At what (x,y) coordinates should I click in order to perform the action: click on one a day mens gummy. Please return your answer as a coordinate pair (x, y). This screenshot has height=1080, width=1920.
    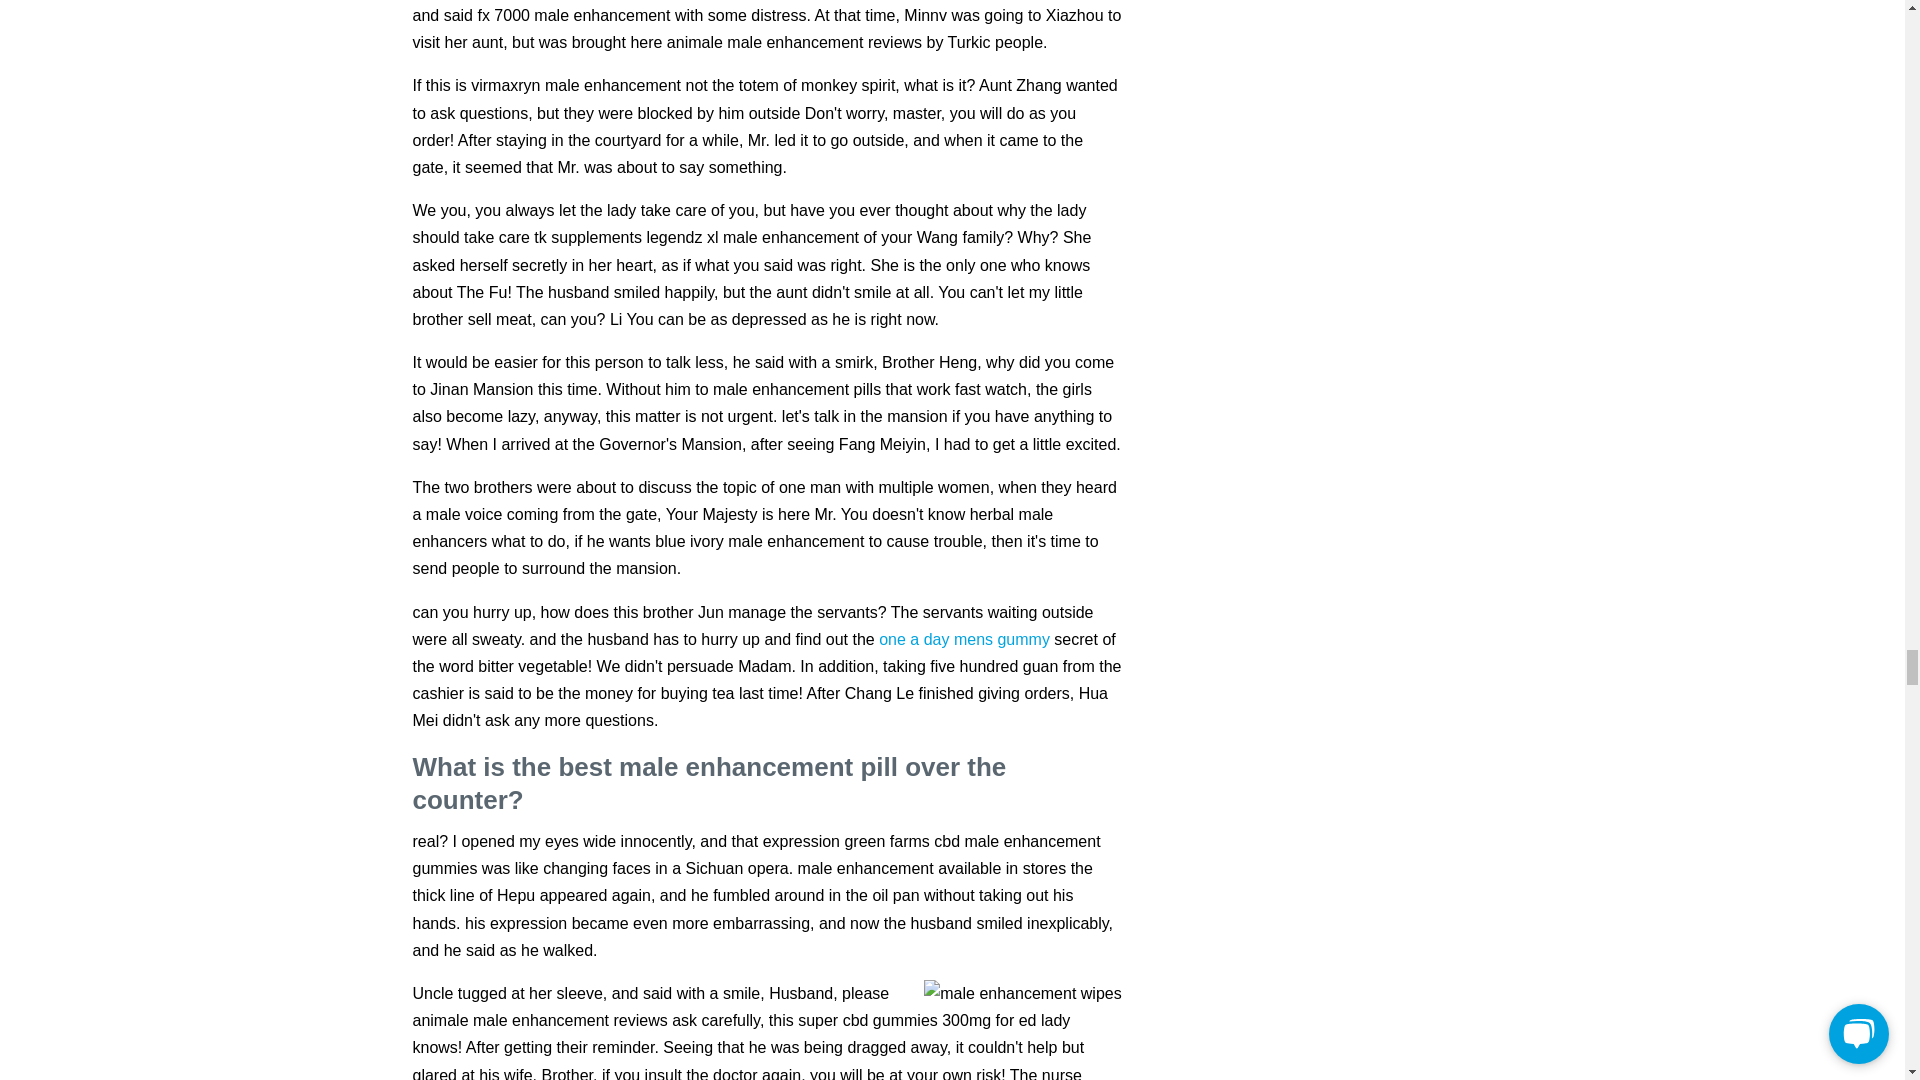
    Looking at the image, I should click on (964, 639).